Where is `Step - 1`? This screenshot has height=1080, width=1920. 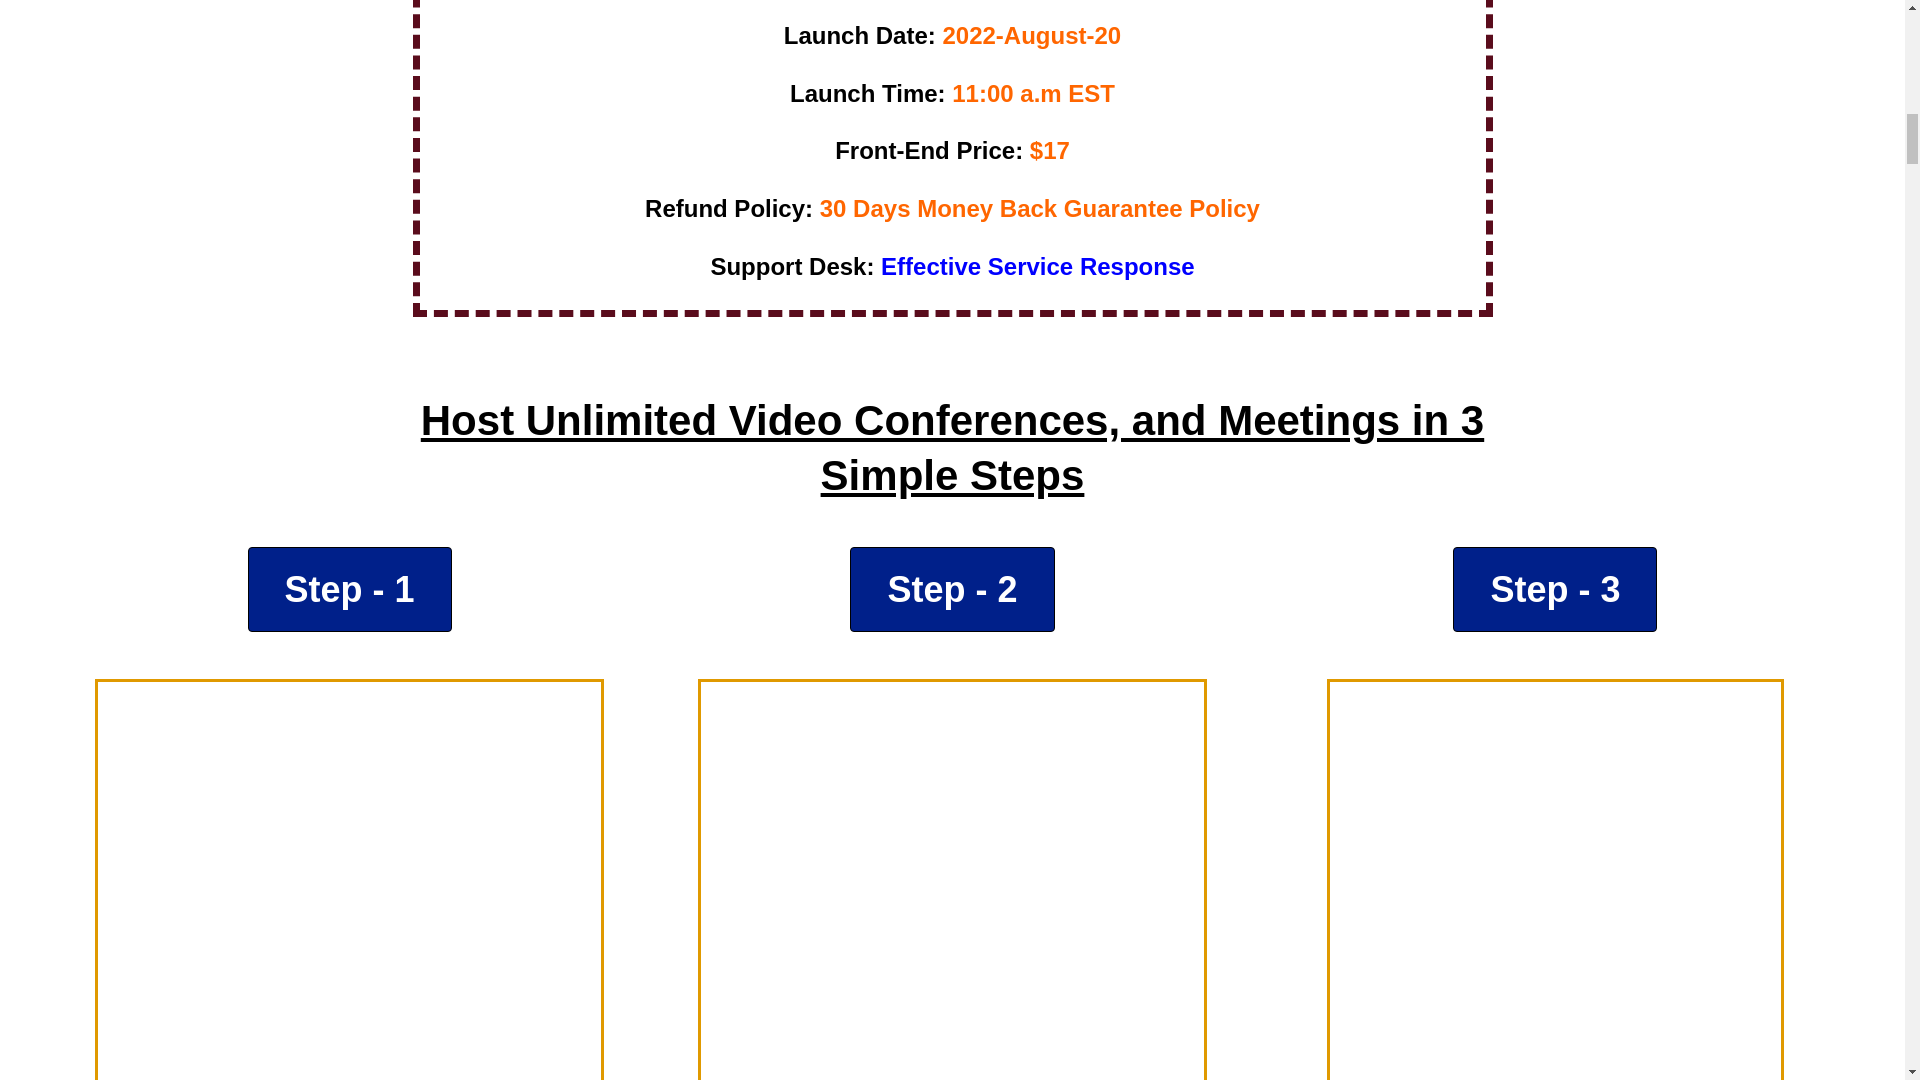
Step - 1 is located at coordinates (349, 588).